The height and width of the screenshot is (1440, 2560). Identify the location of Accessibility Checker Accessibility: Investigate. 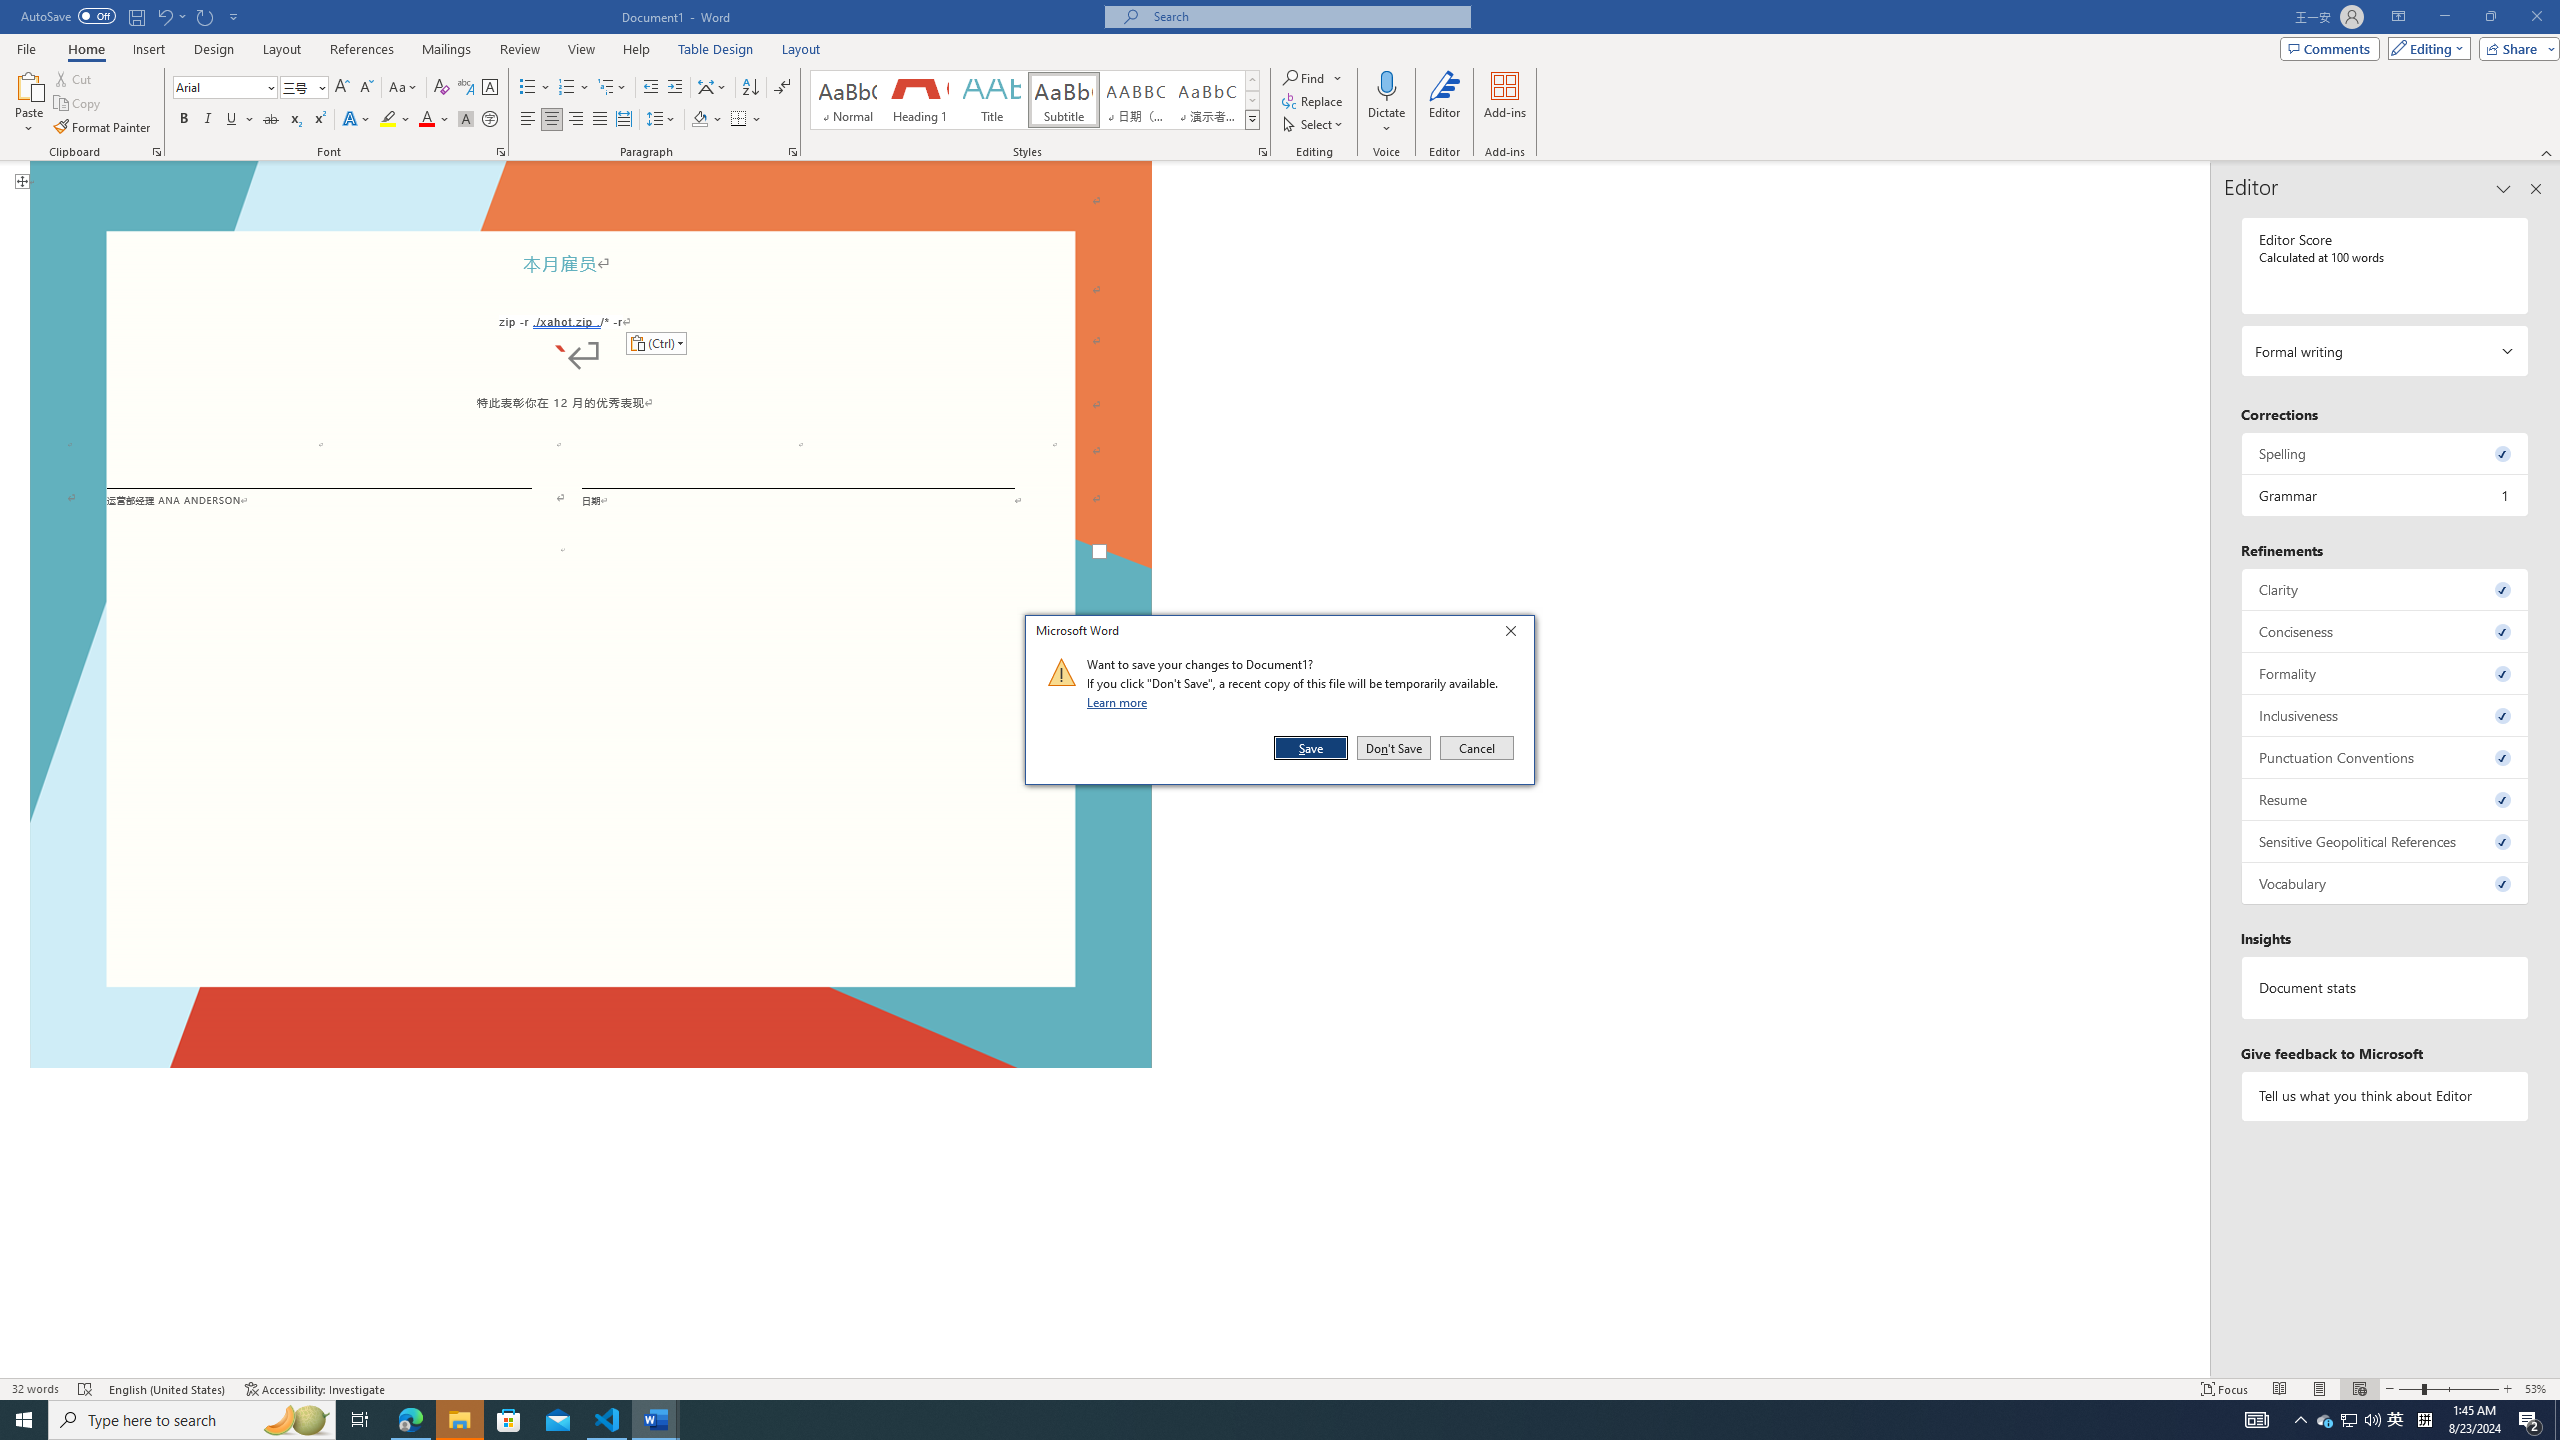
(316, 1389).